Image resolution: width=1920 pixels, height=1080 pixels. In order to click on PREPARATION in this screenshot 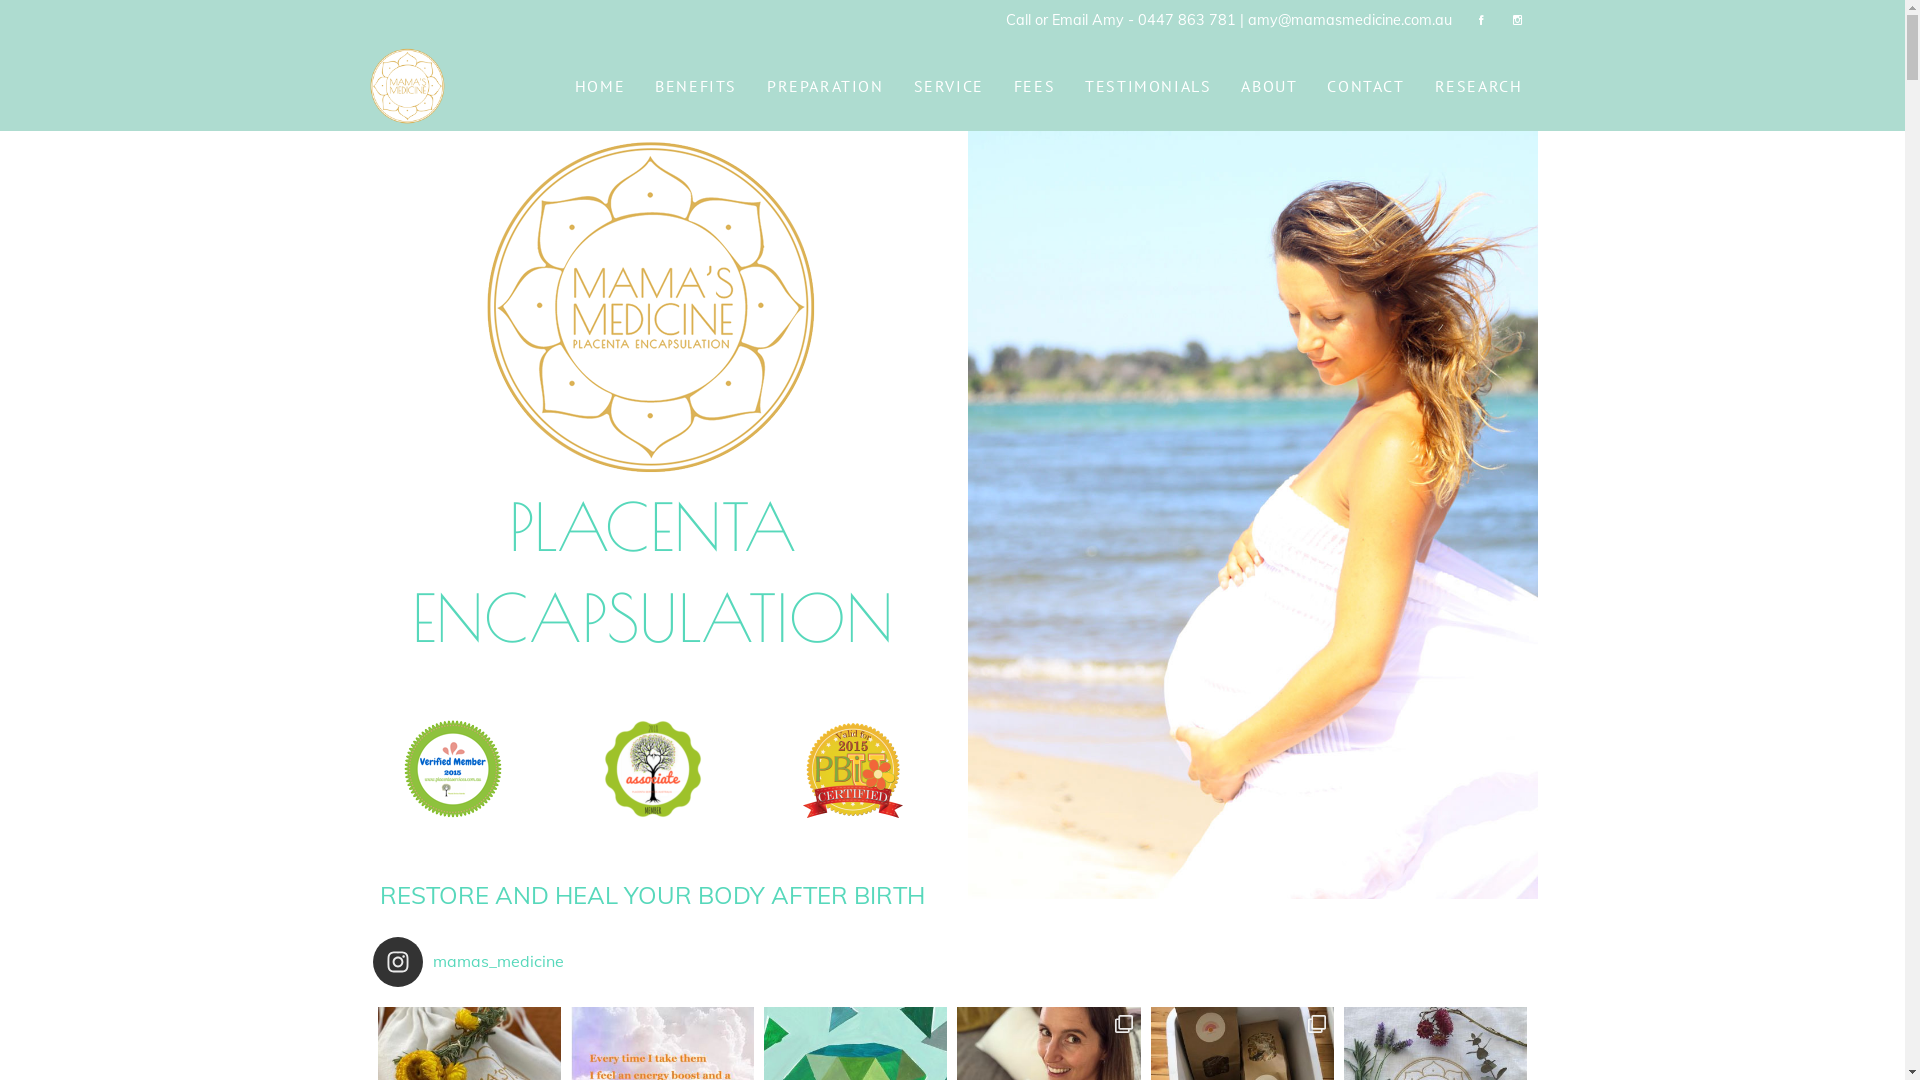, I will do `click(826, 86)`.